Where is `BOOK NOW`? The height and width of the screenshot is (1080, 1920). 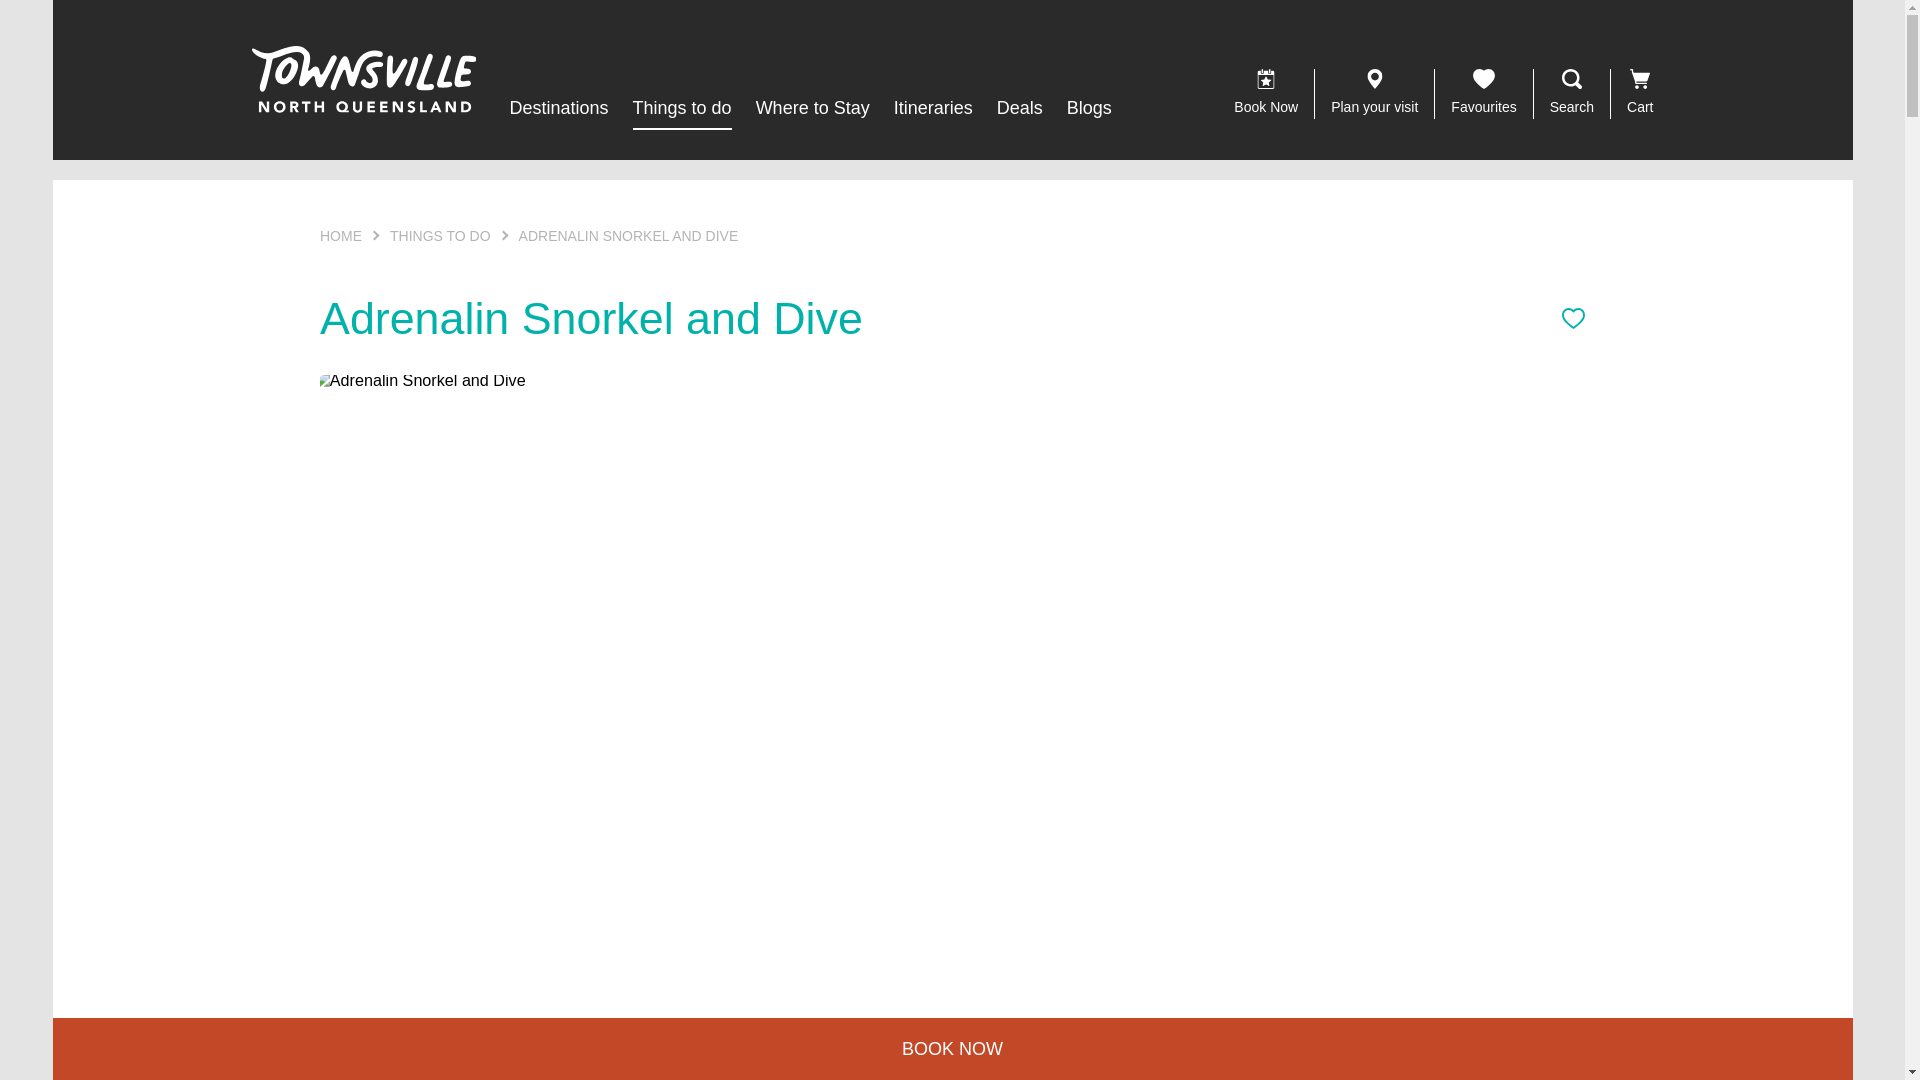 BOOK NOW is located at coordinates (952, 1049).